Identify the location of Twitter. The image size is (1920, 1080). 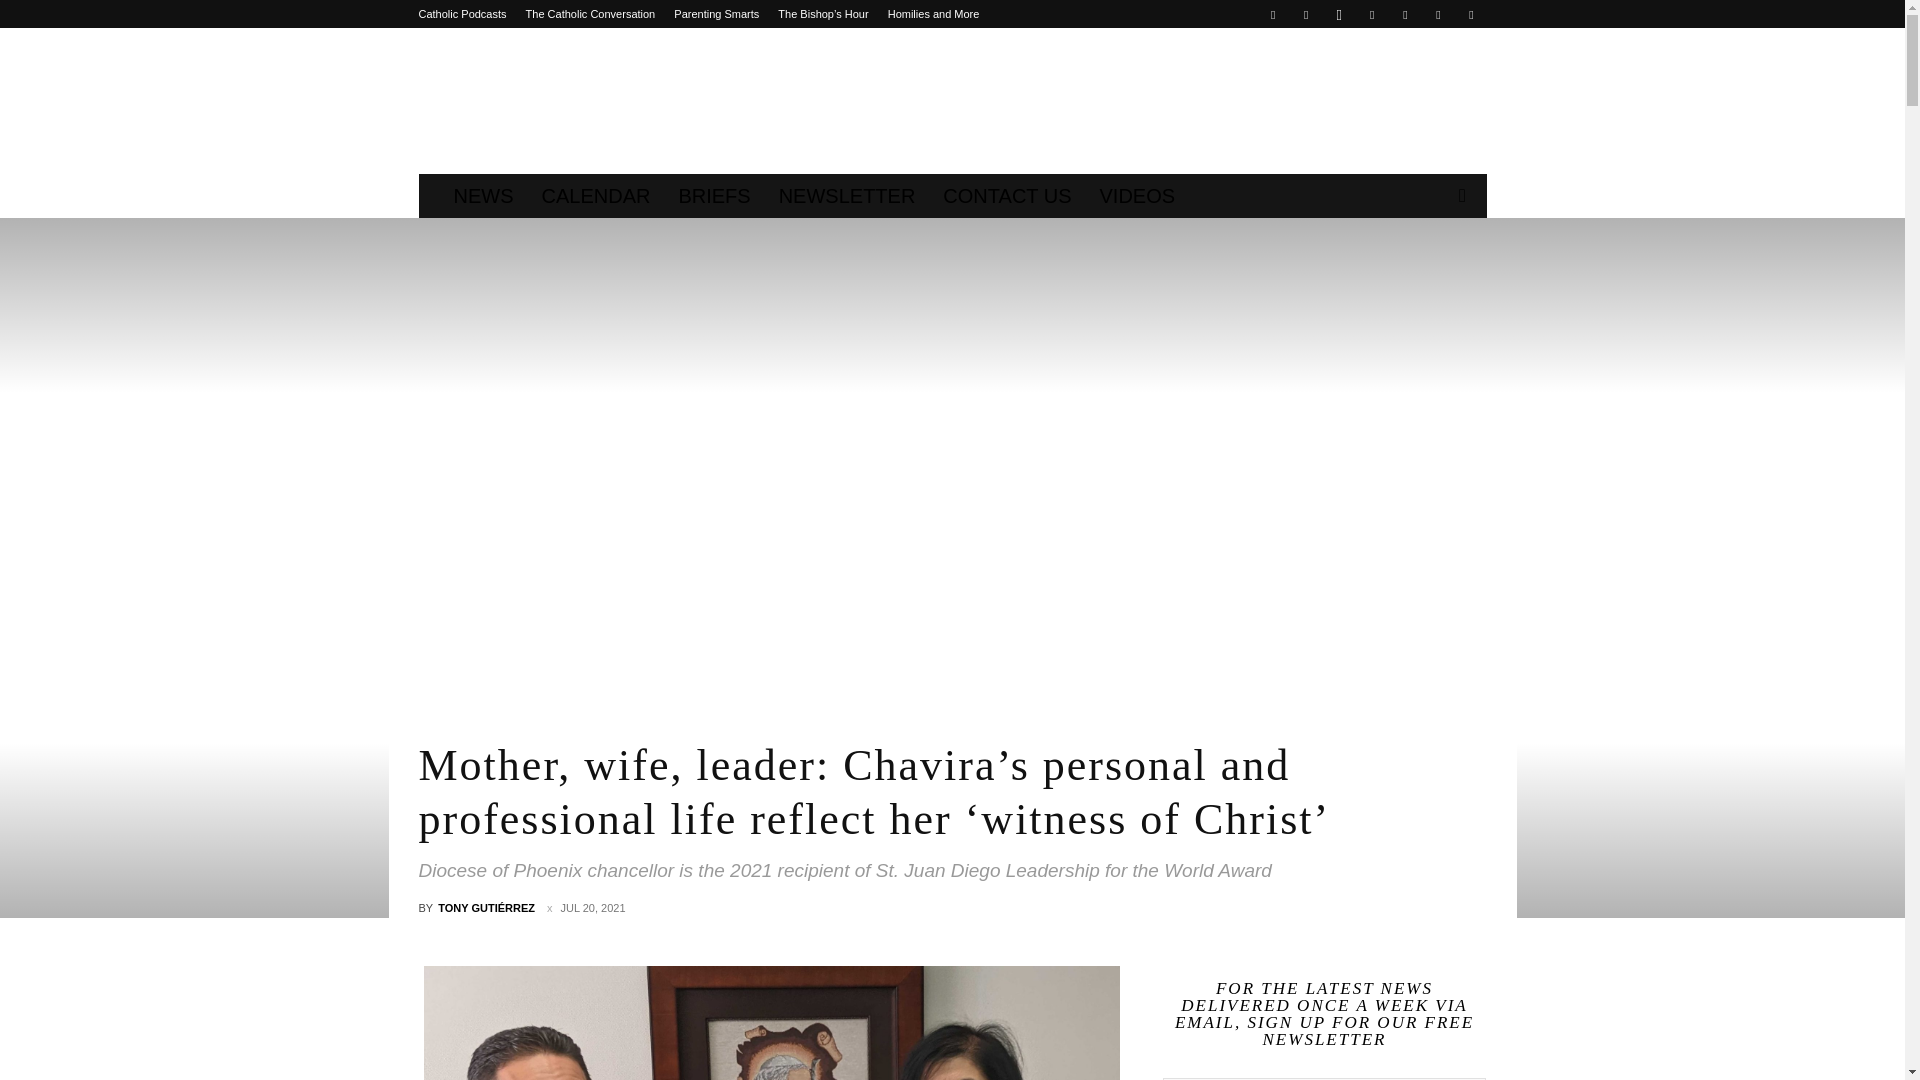
(1405, 14).